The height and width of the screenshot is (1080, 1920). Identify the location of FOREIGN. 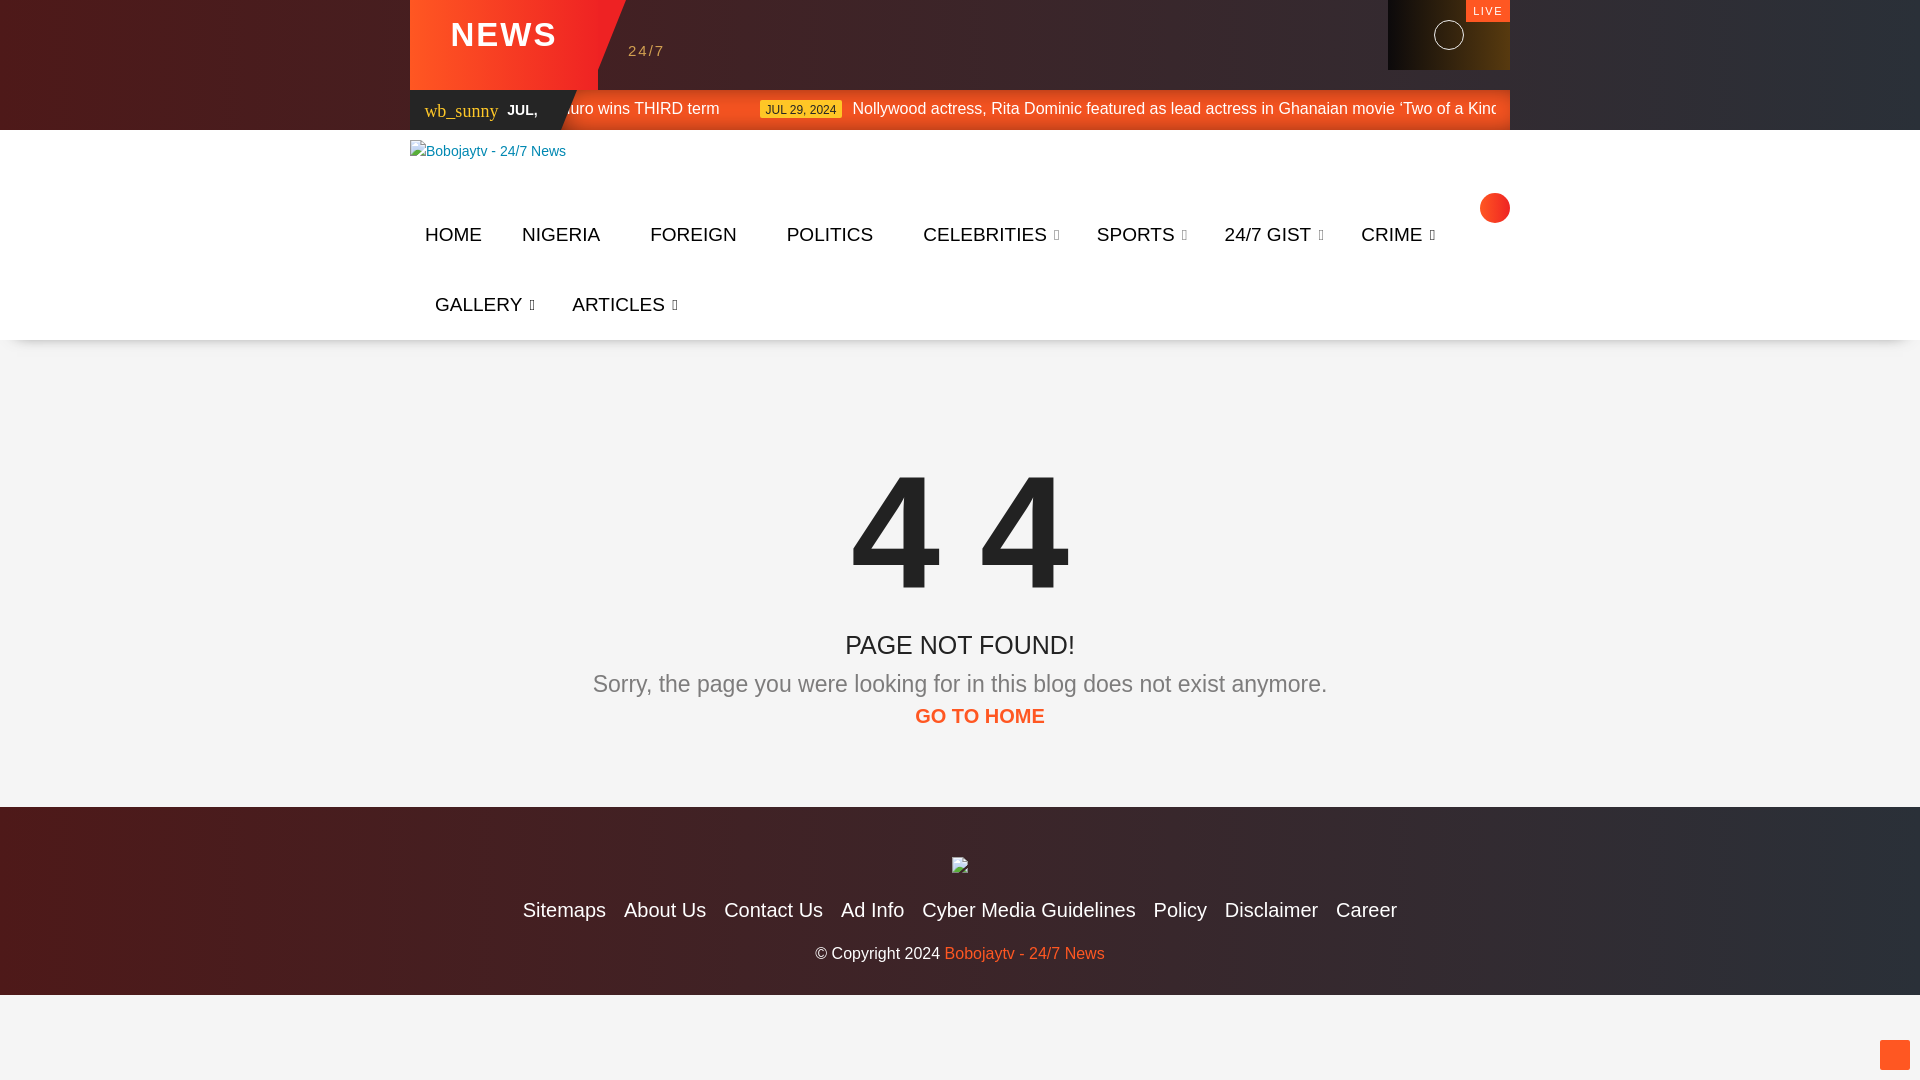
(694, 234).